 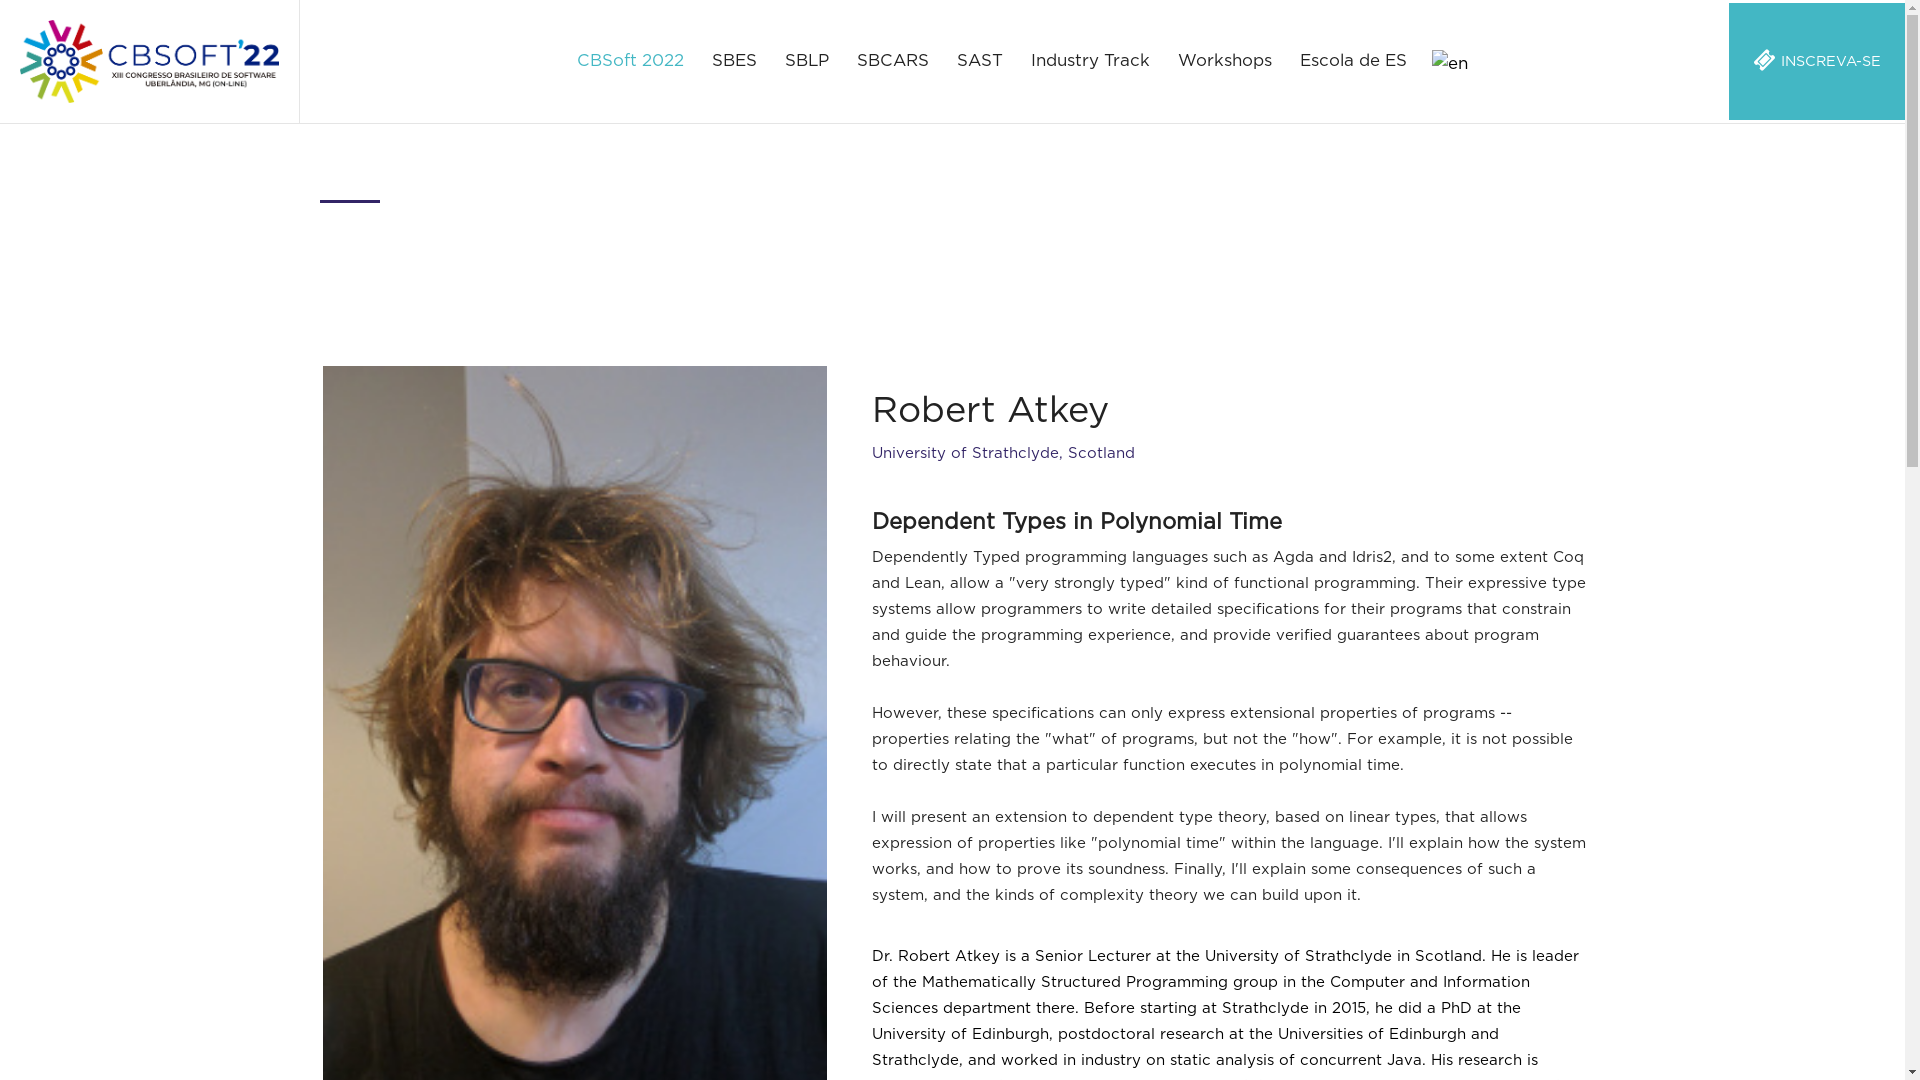 I want to click on SBCARS, so click(x=898, y=61).